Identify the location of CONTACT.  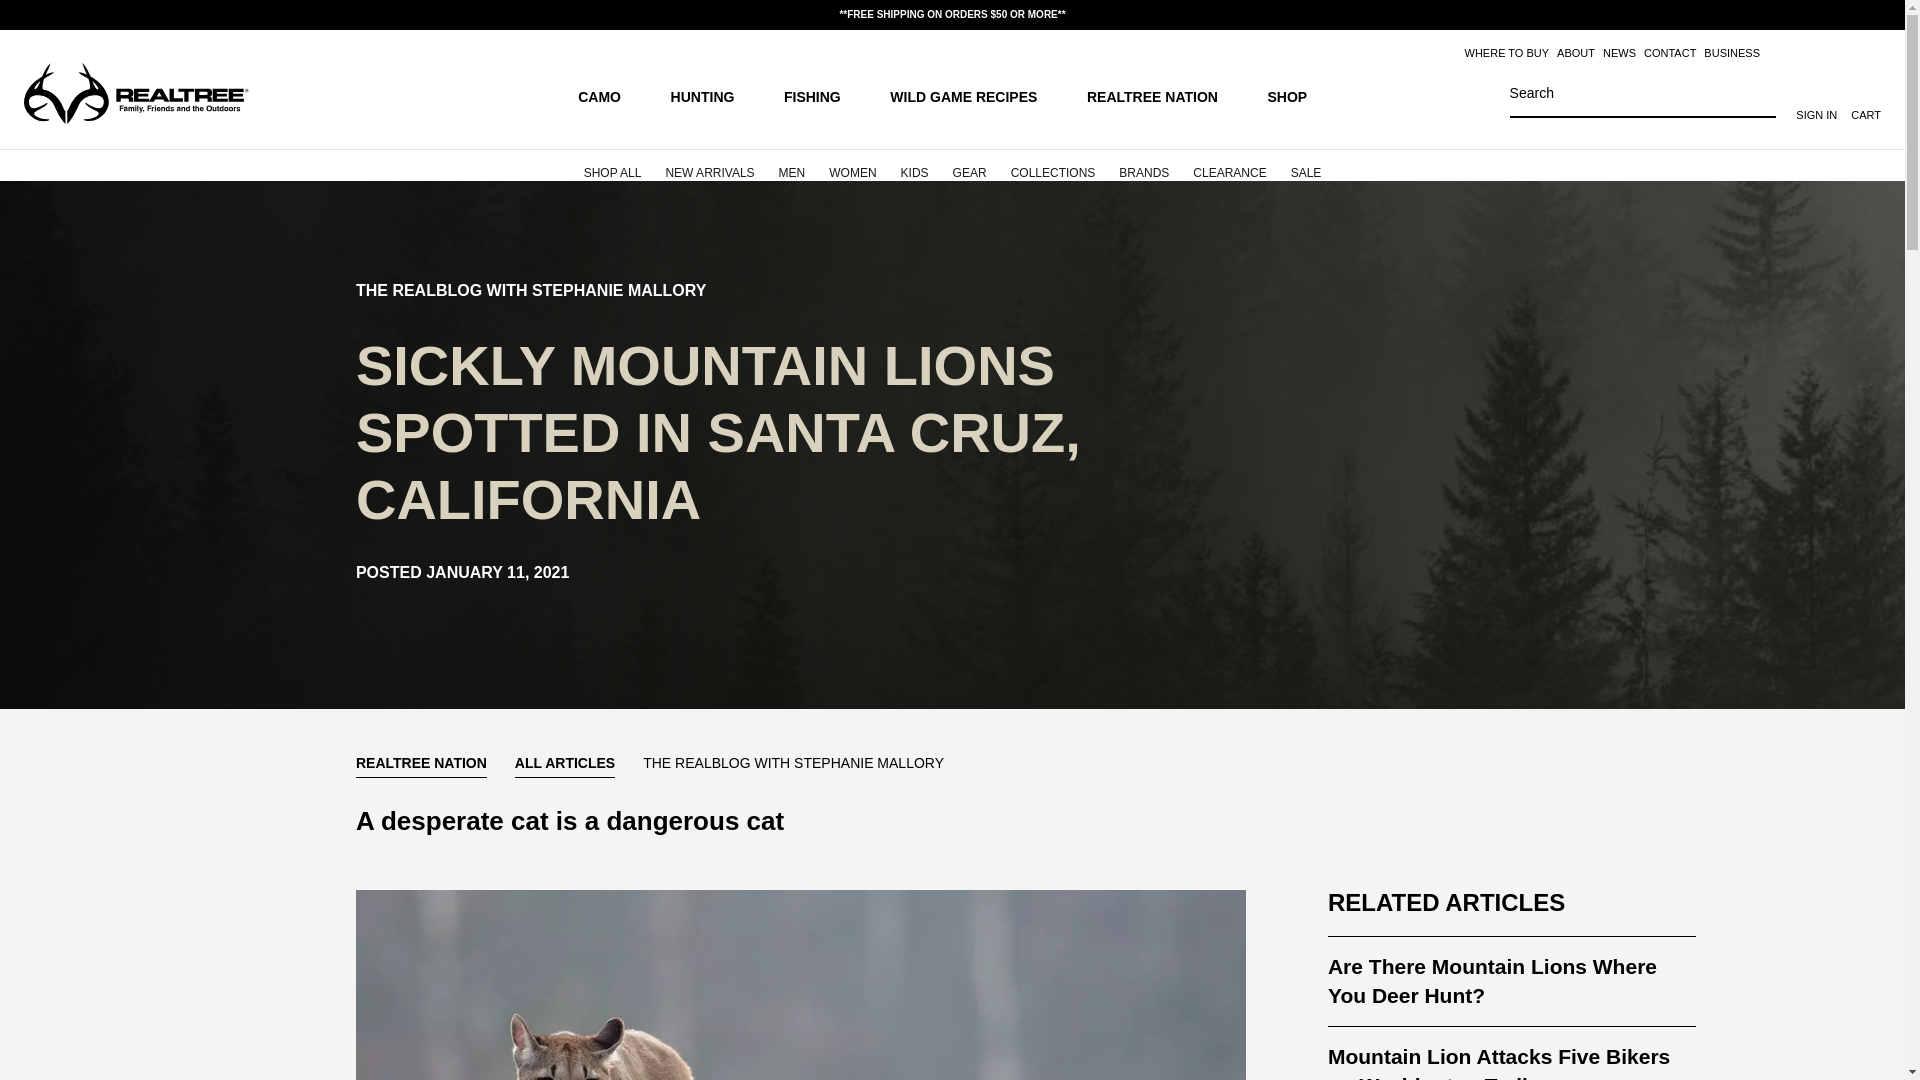
(1669, 53).